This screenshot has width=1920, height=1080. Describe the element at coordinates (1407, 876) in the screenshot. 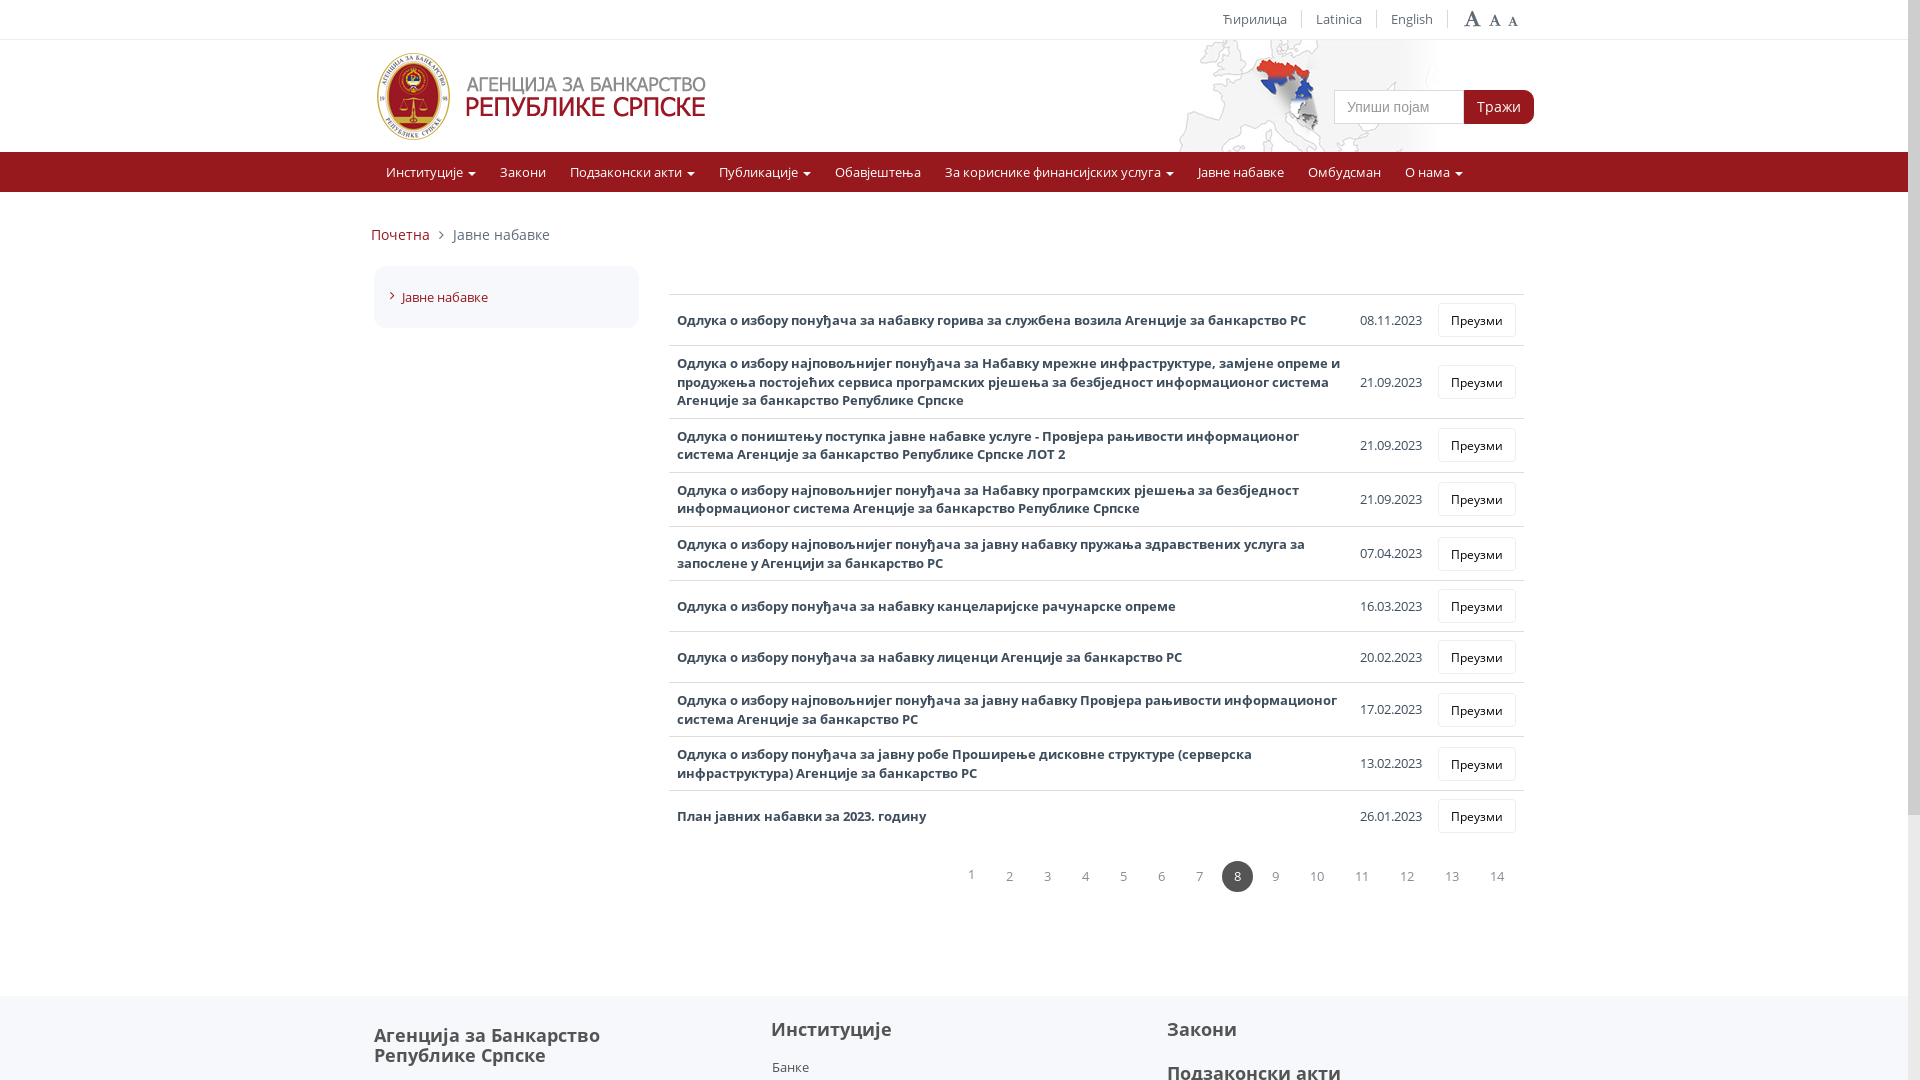

I see `12` at that location.